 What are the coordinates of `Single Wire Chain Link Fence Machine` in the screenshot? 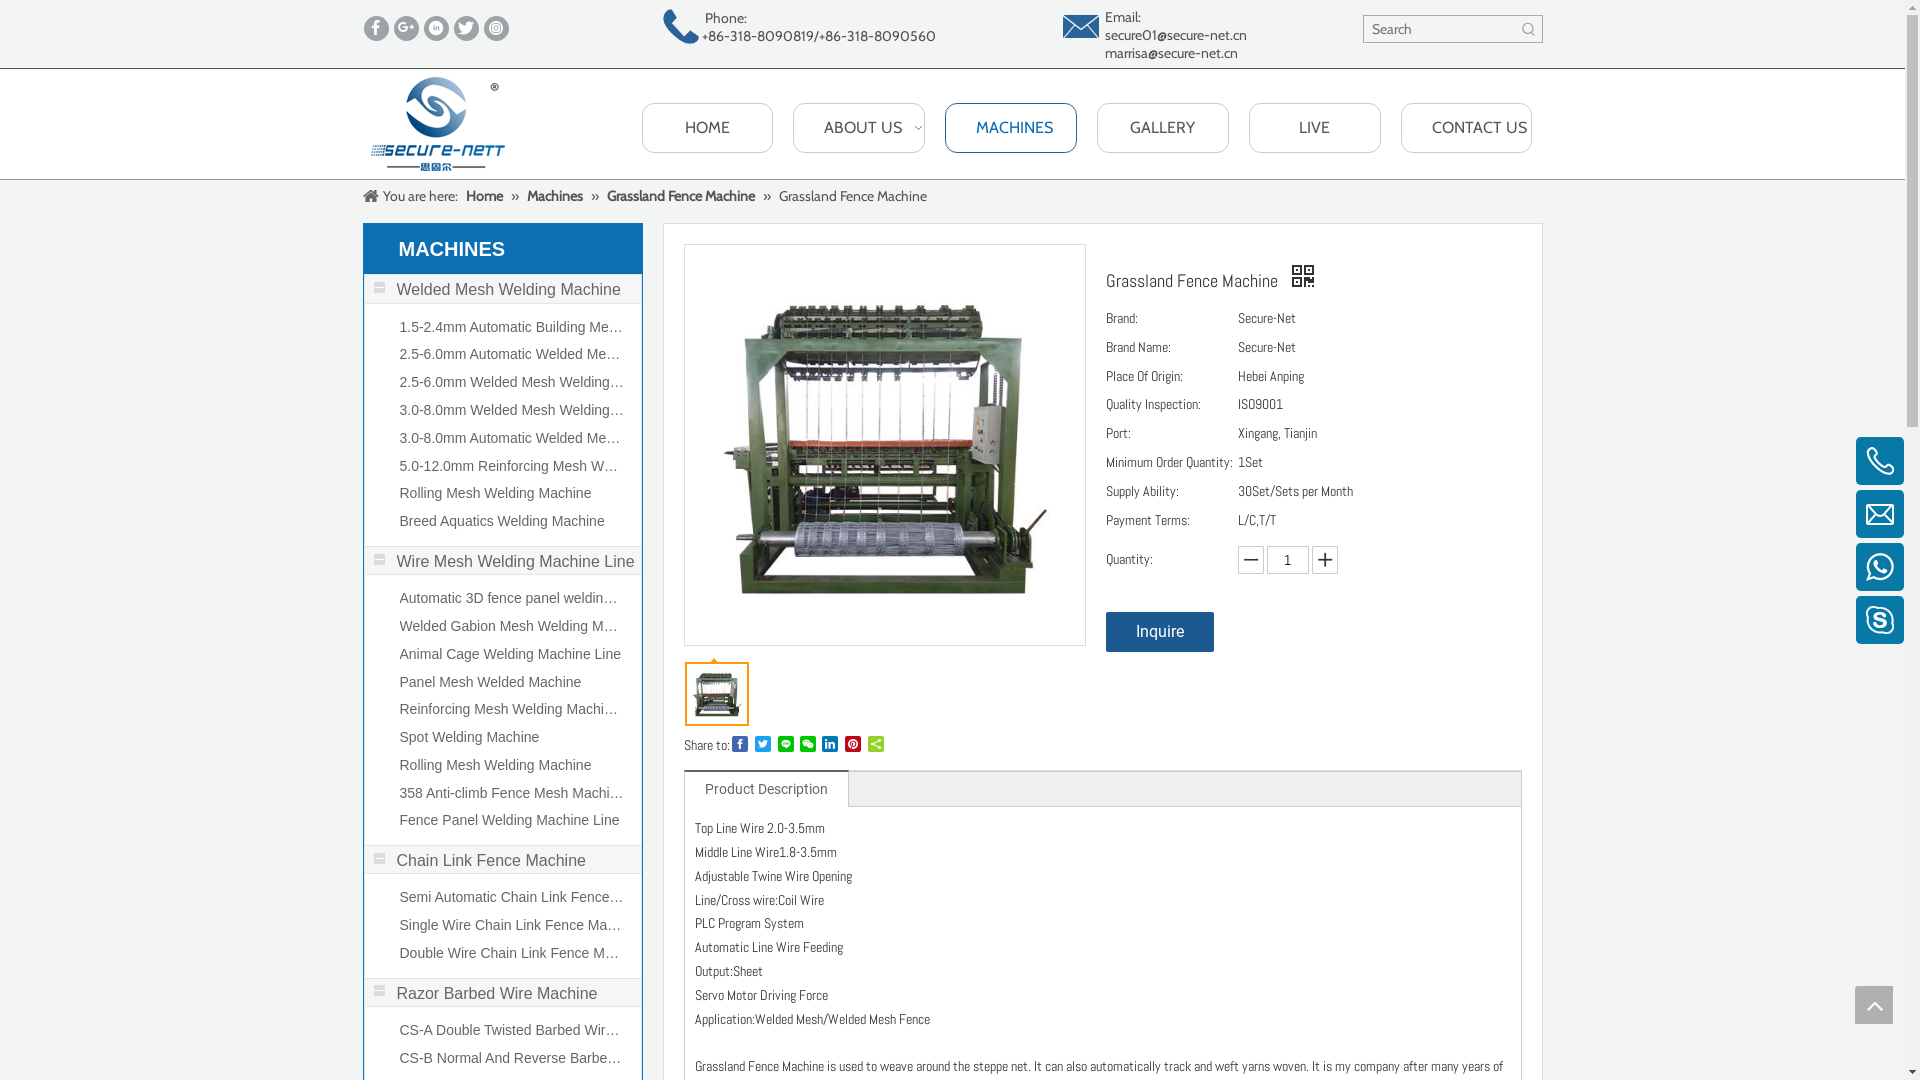 It's located at (512, 926).